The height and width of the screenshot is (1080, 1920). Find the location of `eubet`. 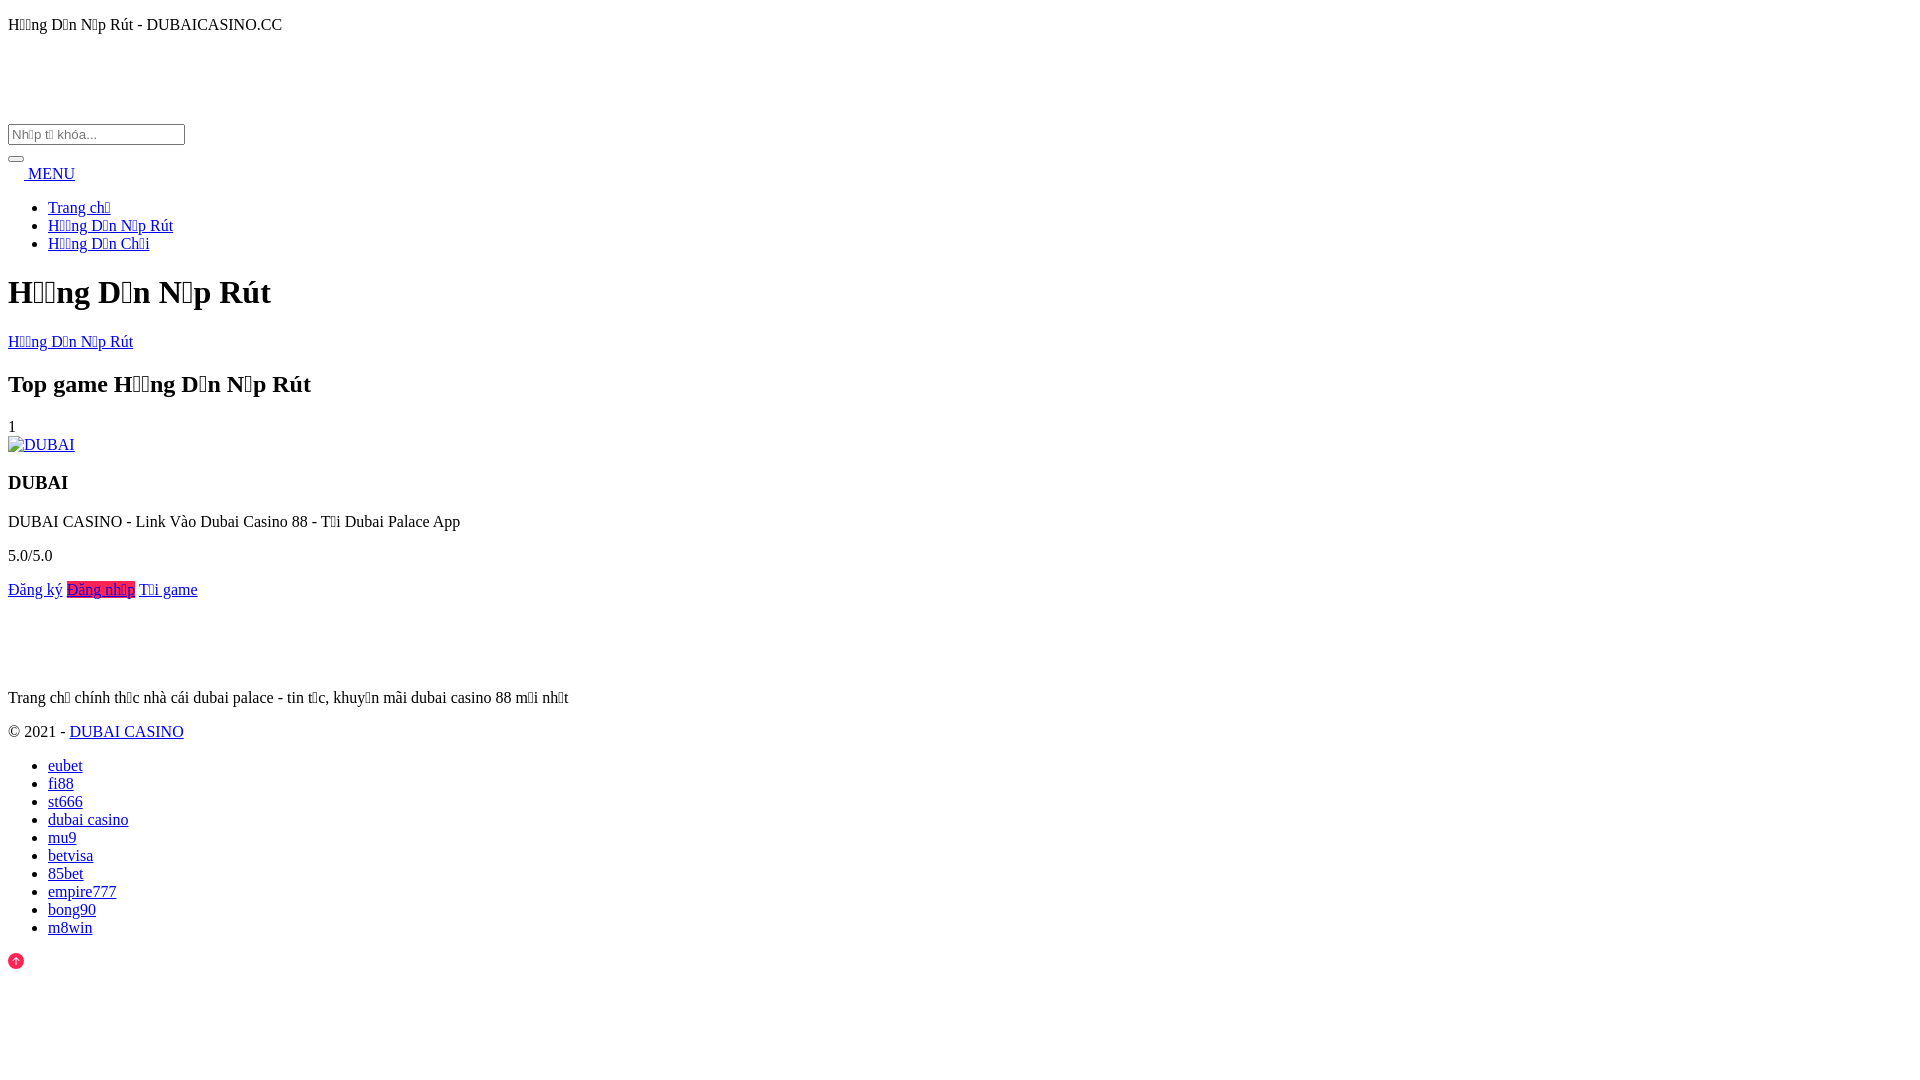

eubet is located at coordinates (66, 766).